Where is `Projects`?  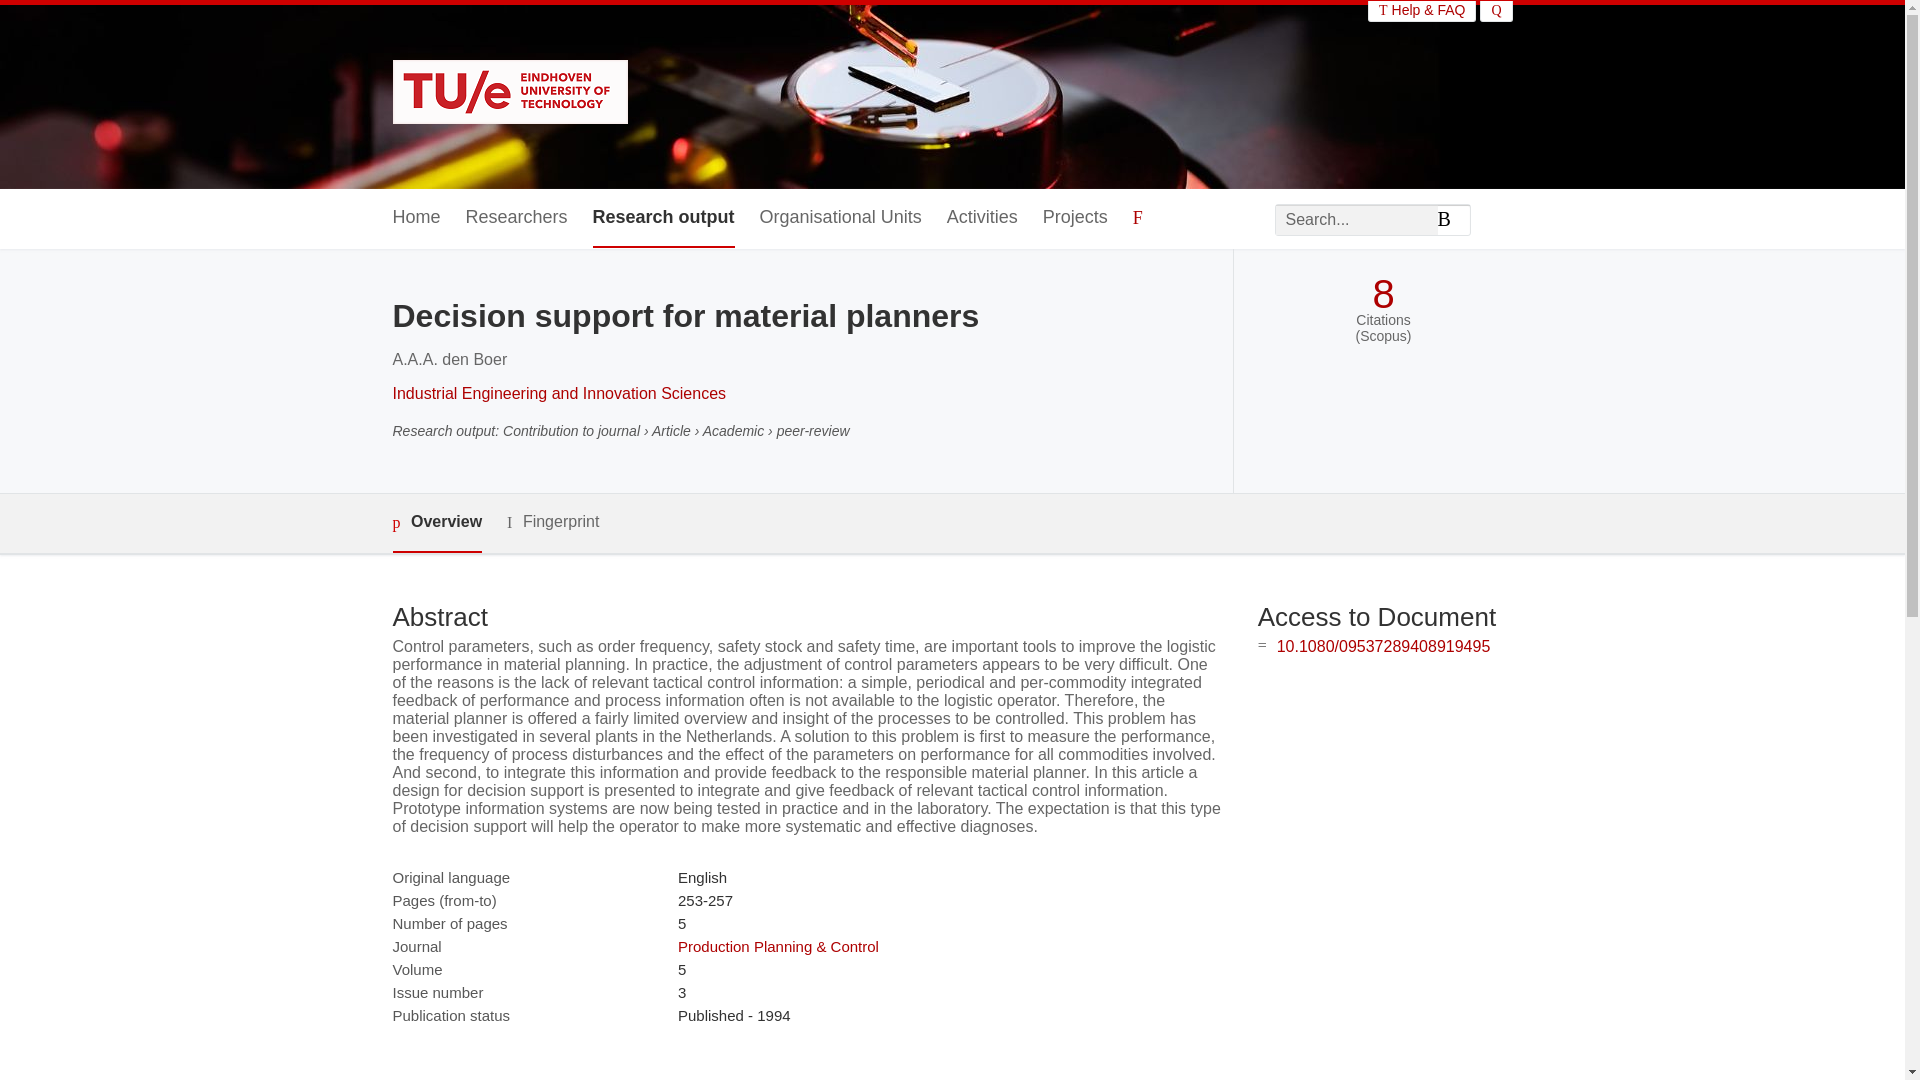 Projects is located at coordinates (1074, 218).